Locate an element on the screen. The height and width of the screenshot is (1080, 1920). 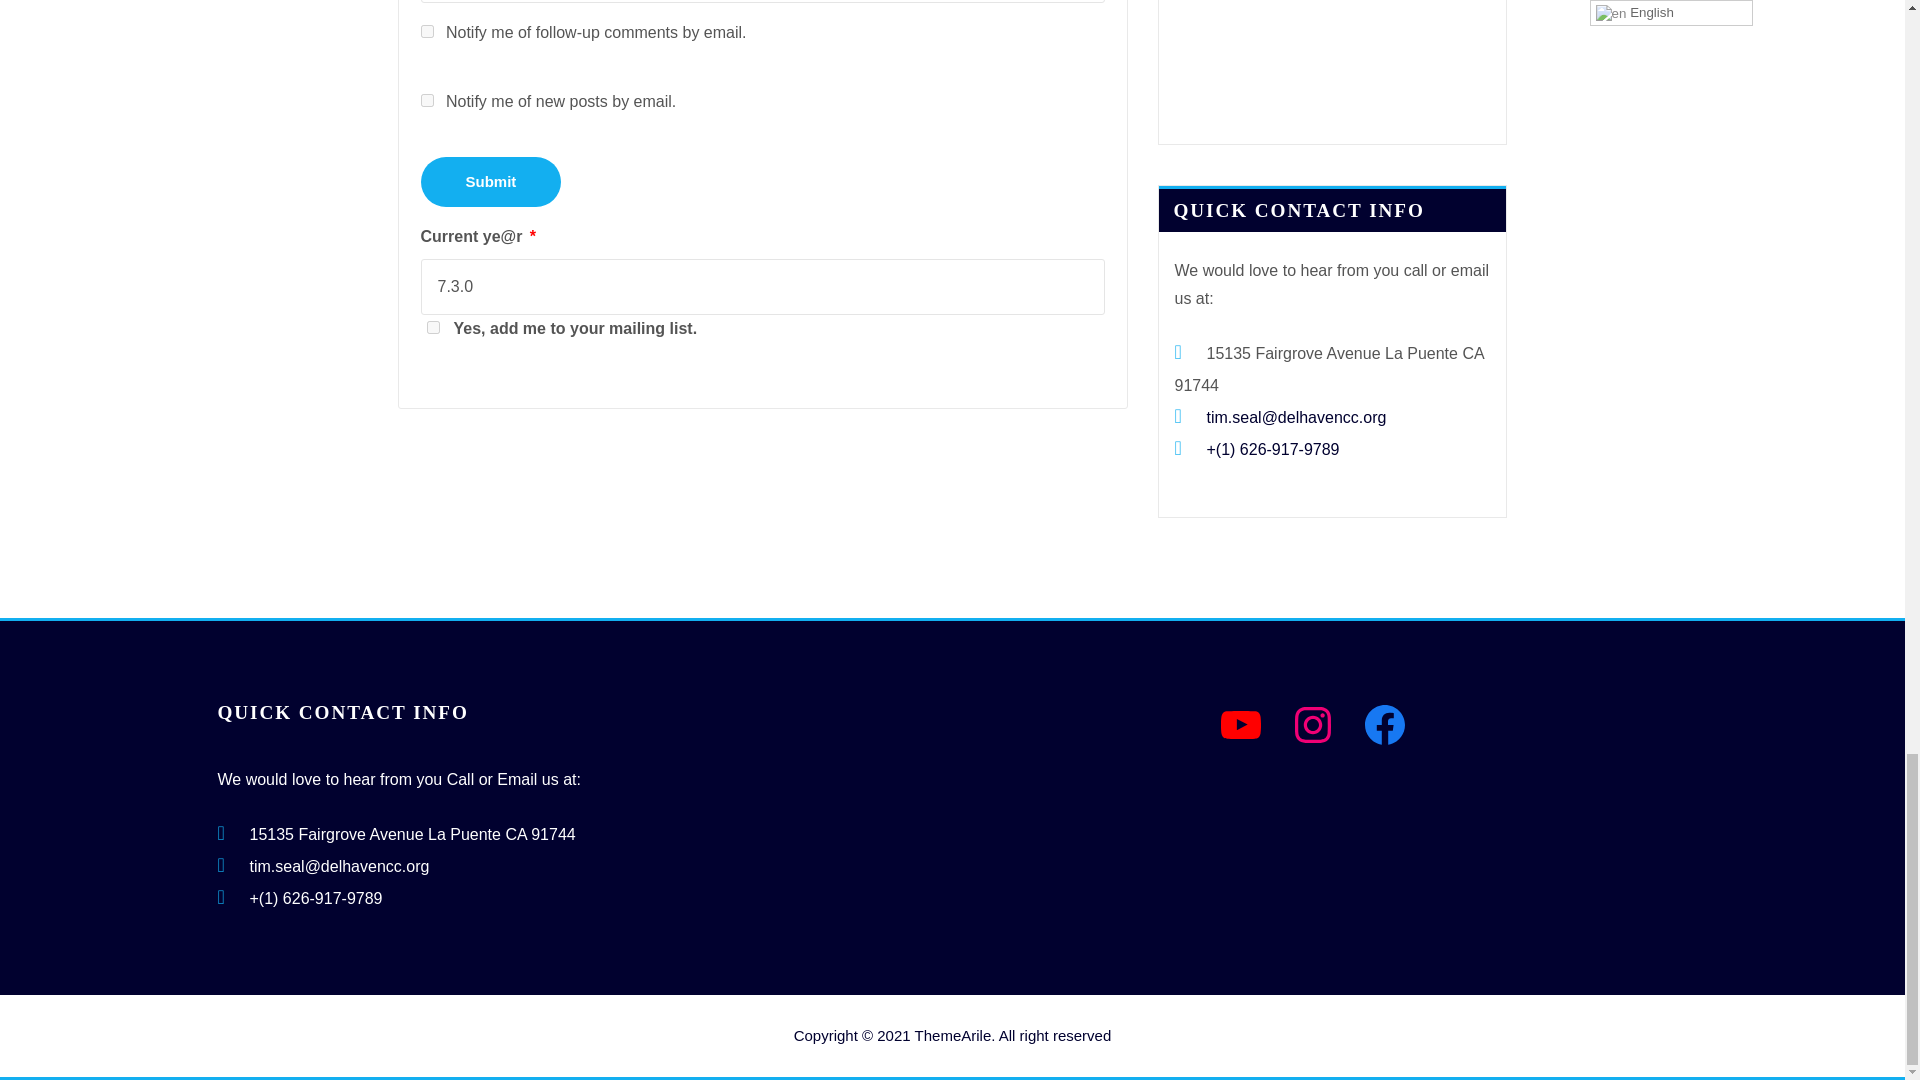
7.3.0 is located at coordinates (762, 287).